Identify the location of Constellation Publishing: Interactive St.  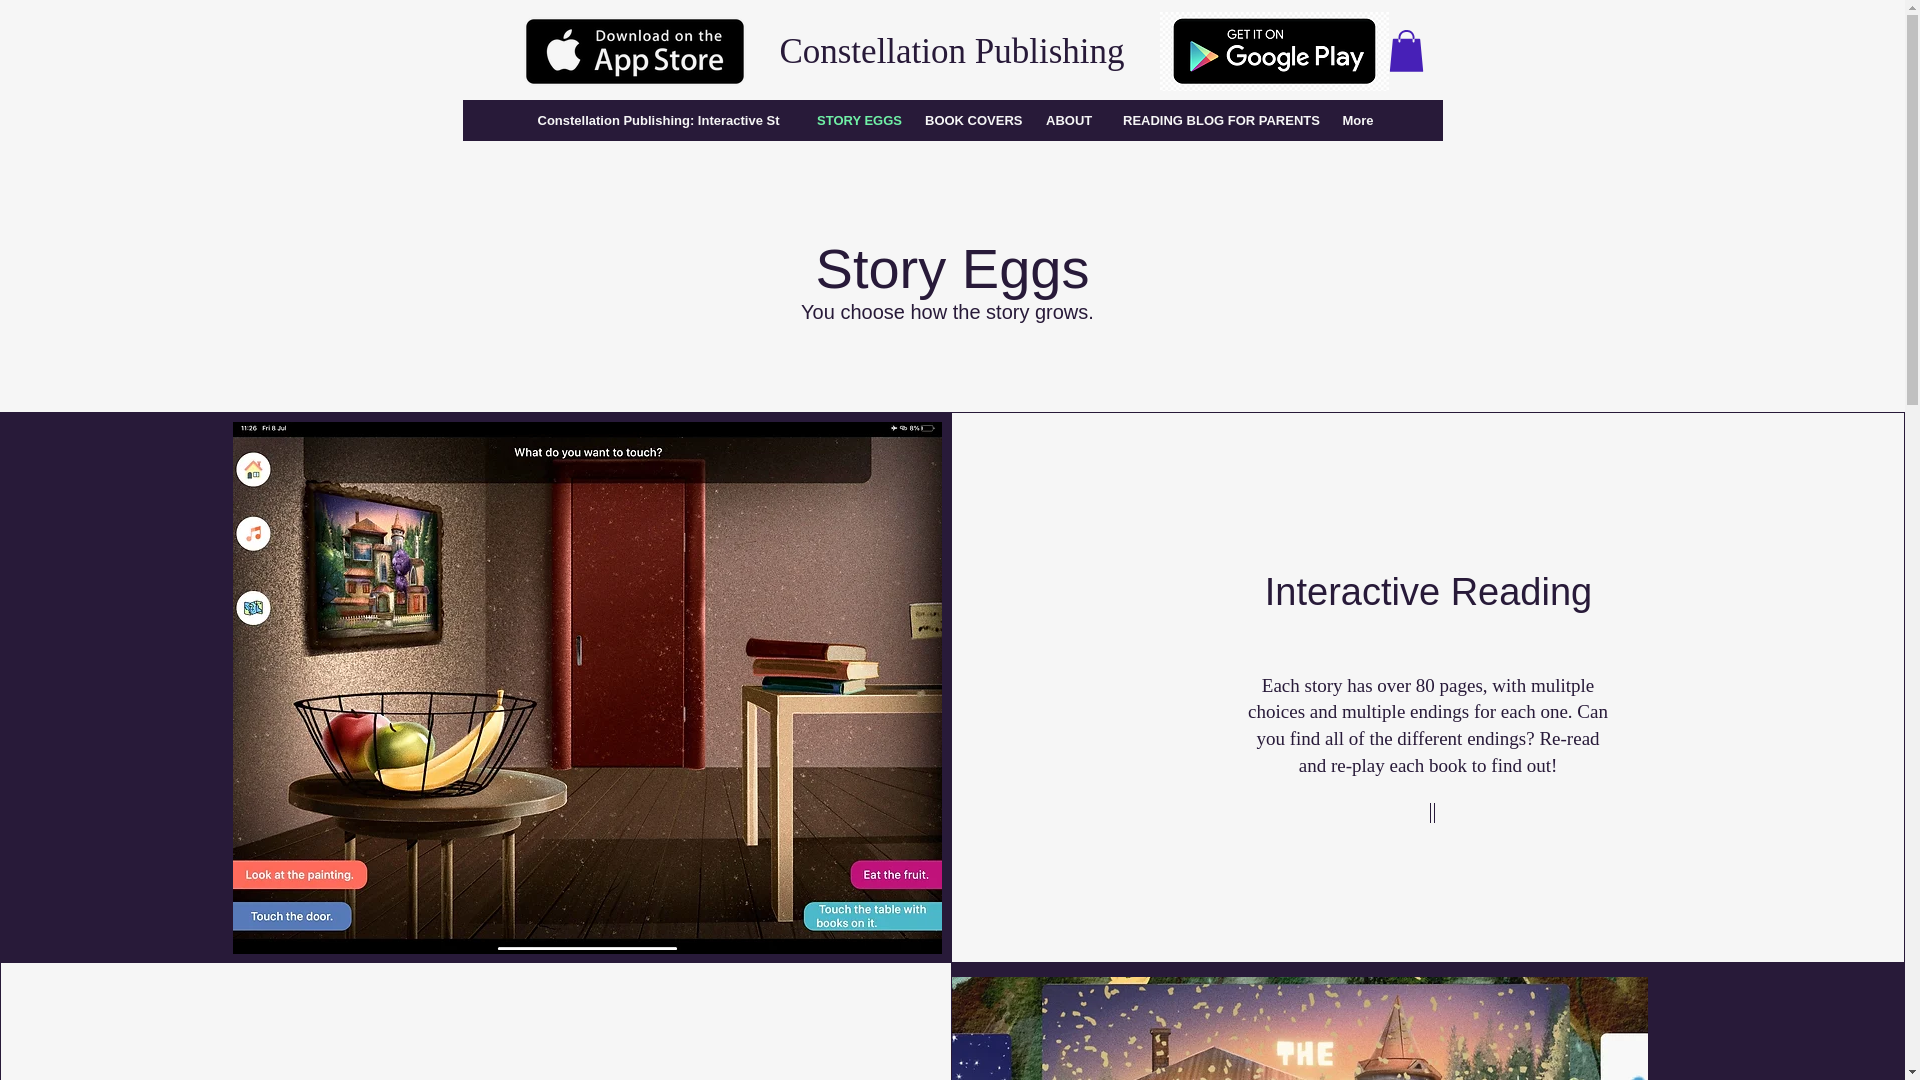
(657, 120).